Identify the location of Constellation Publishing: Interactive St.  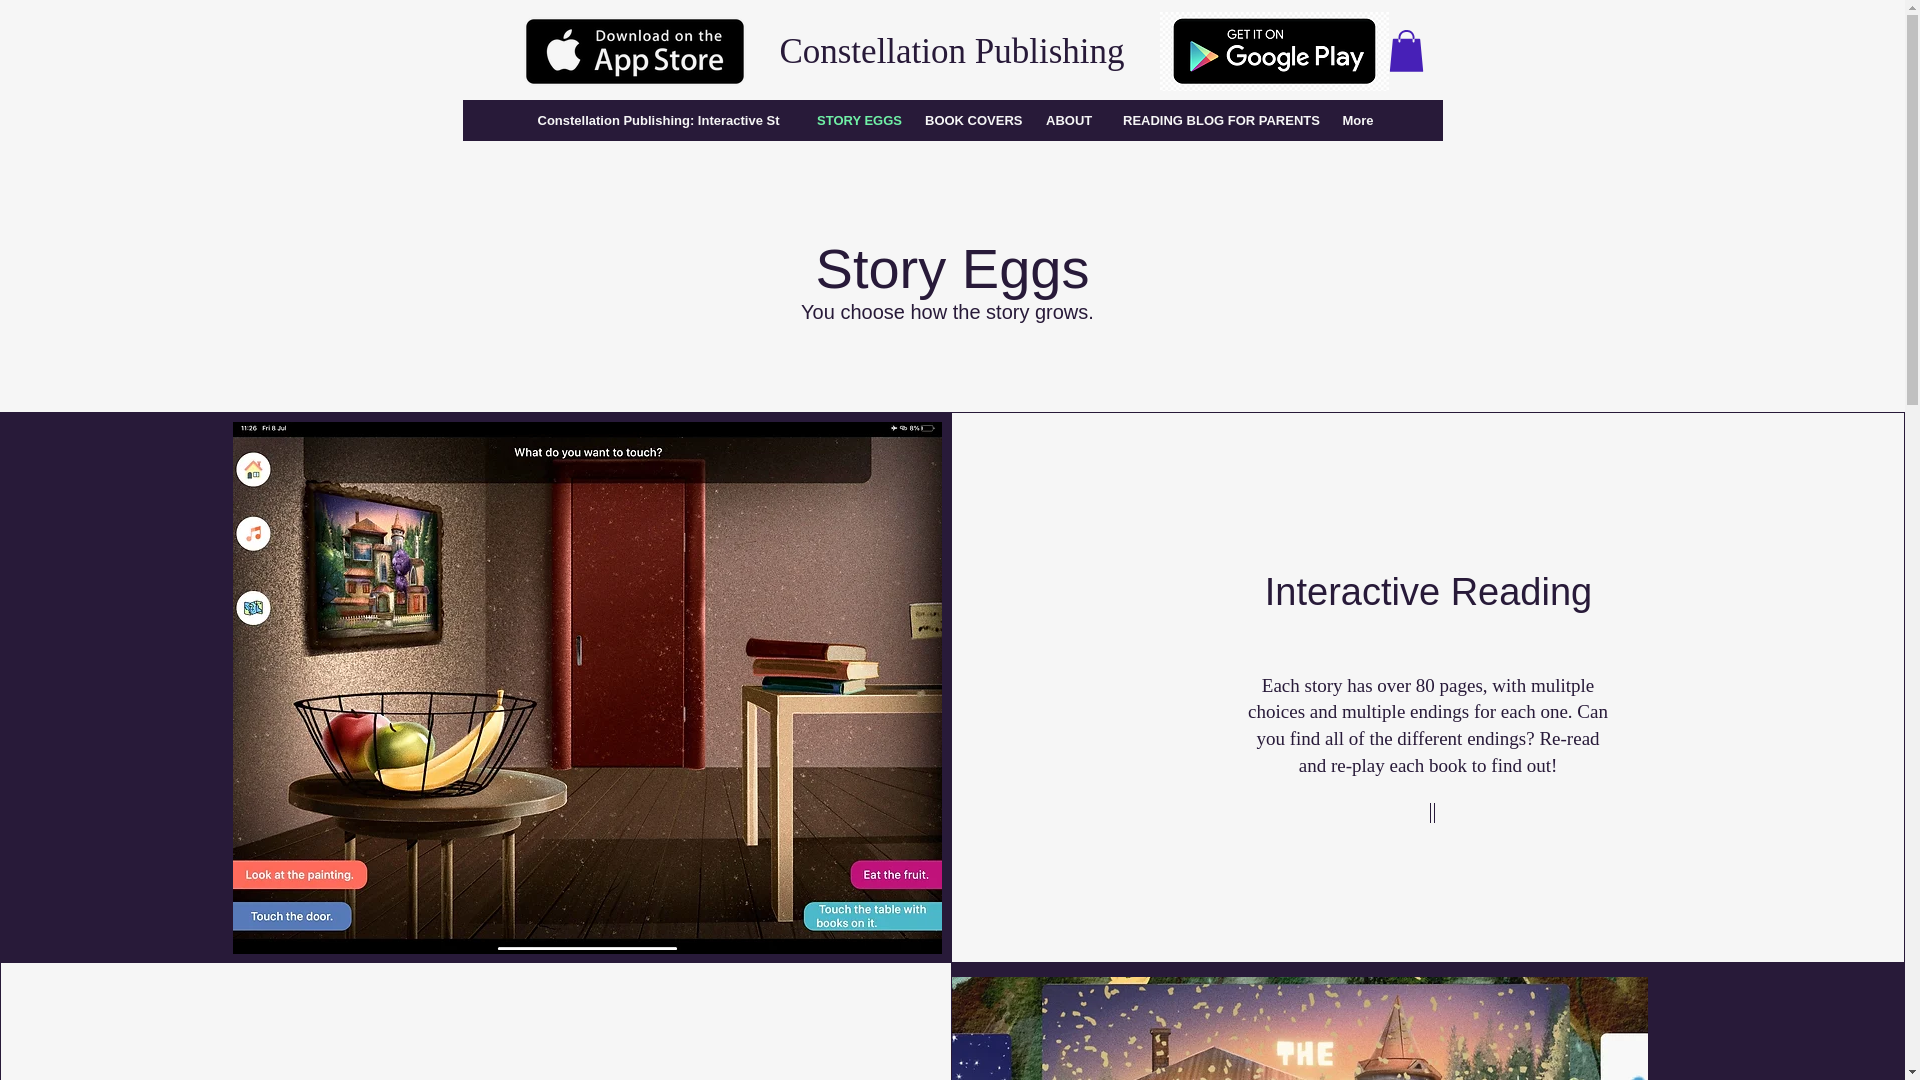
(657, 120).